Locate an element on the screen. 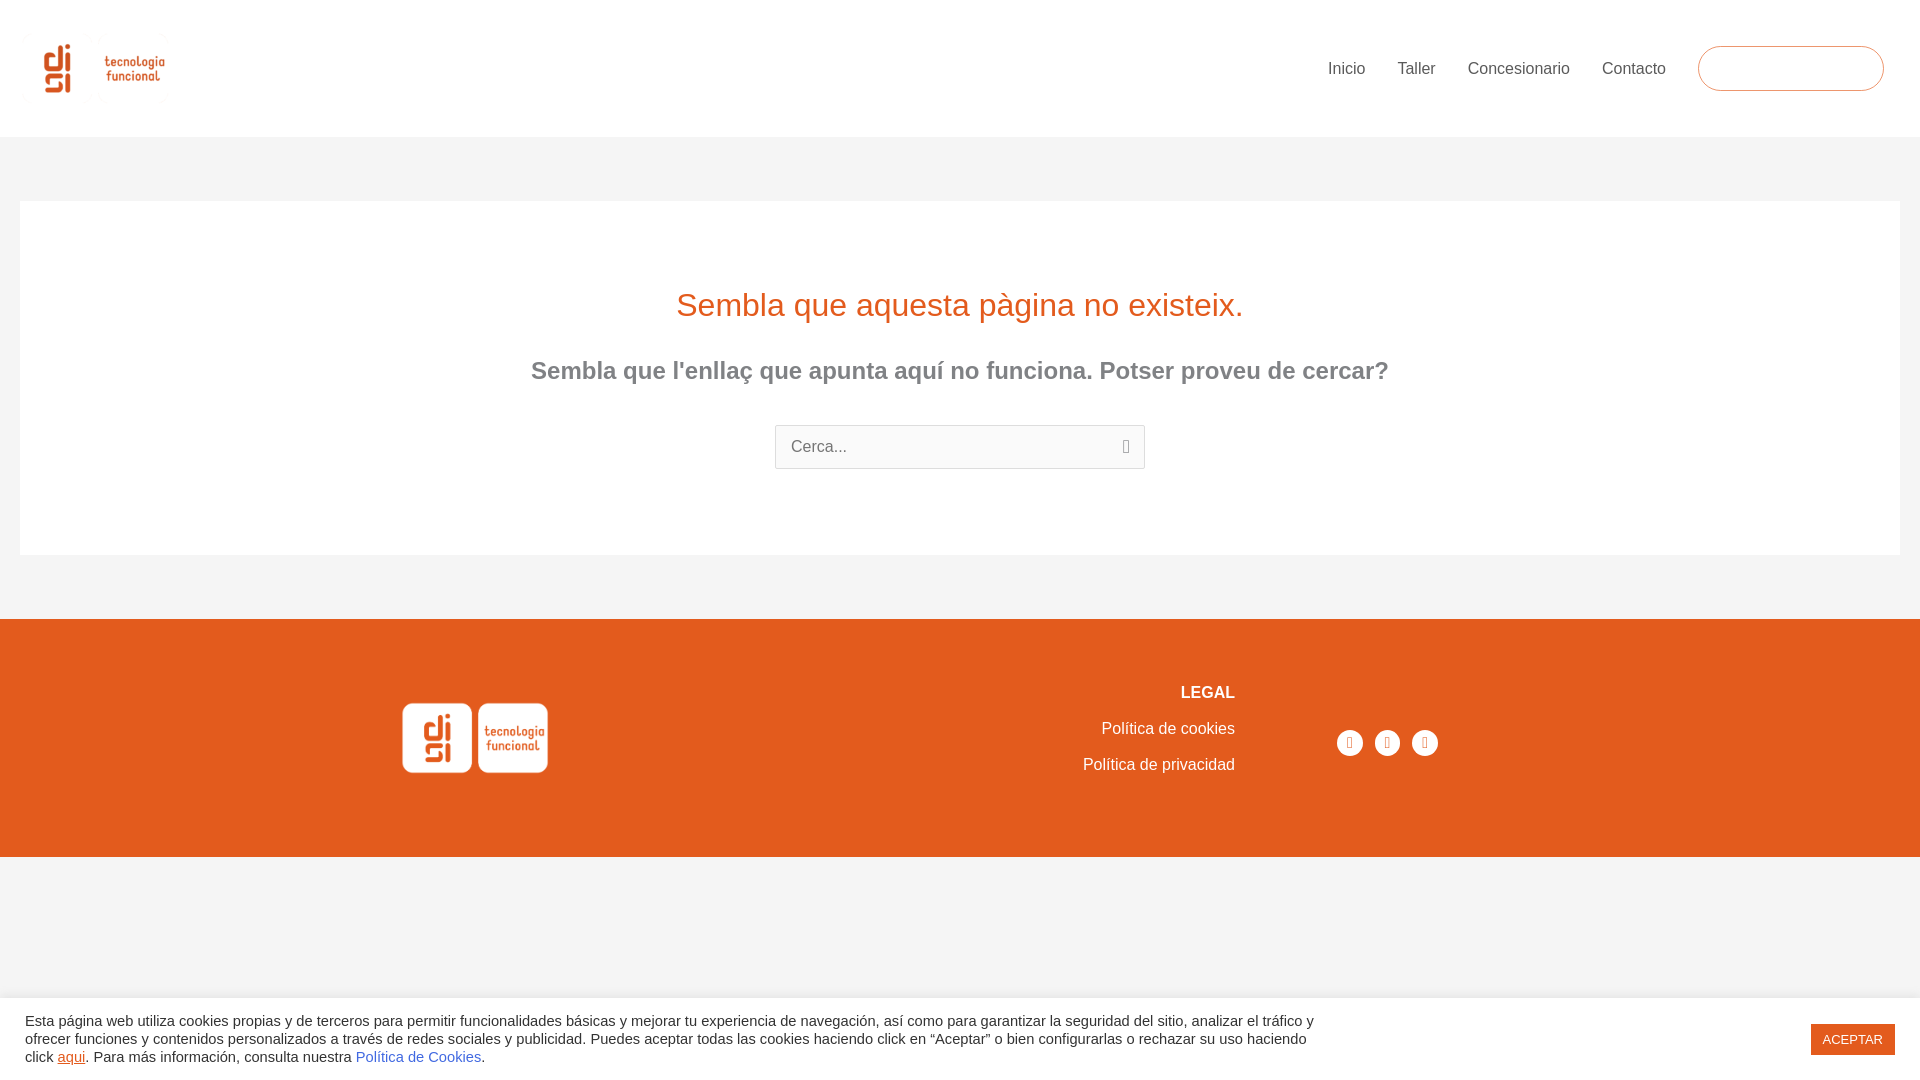  Empezar ahora is located at coordinates (1790, 68).